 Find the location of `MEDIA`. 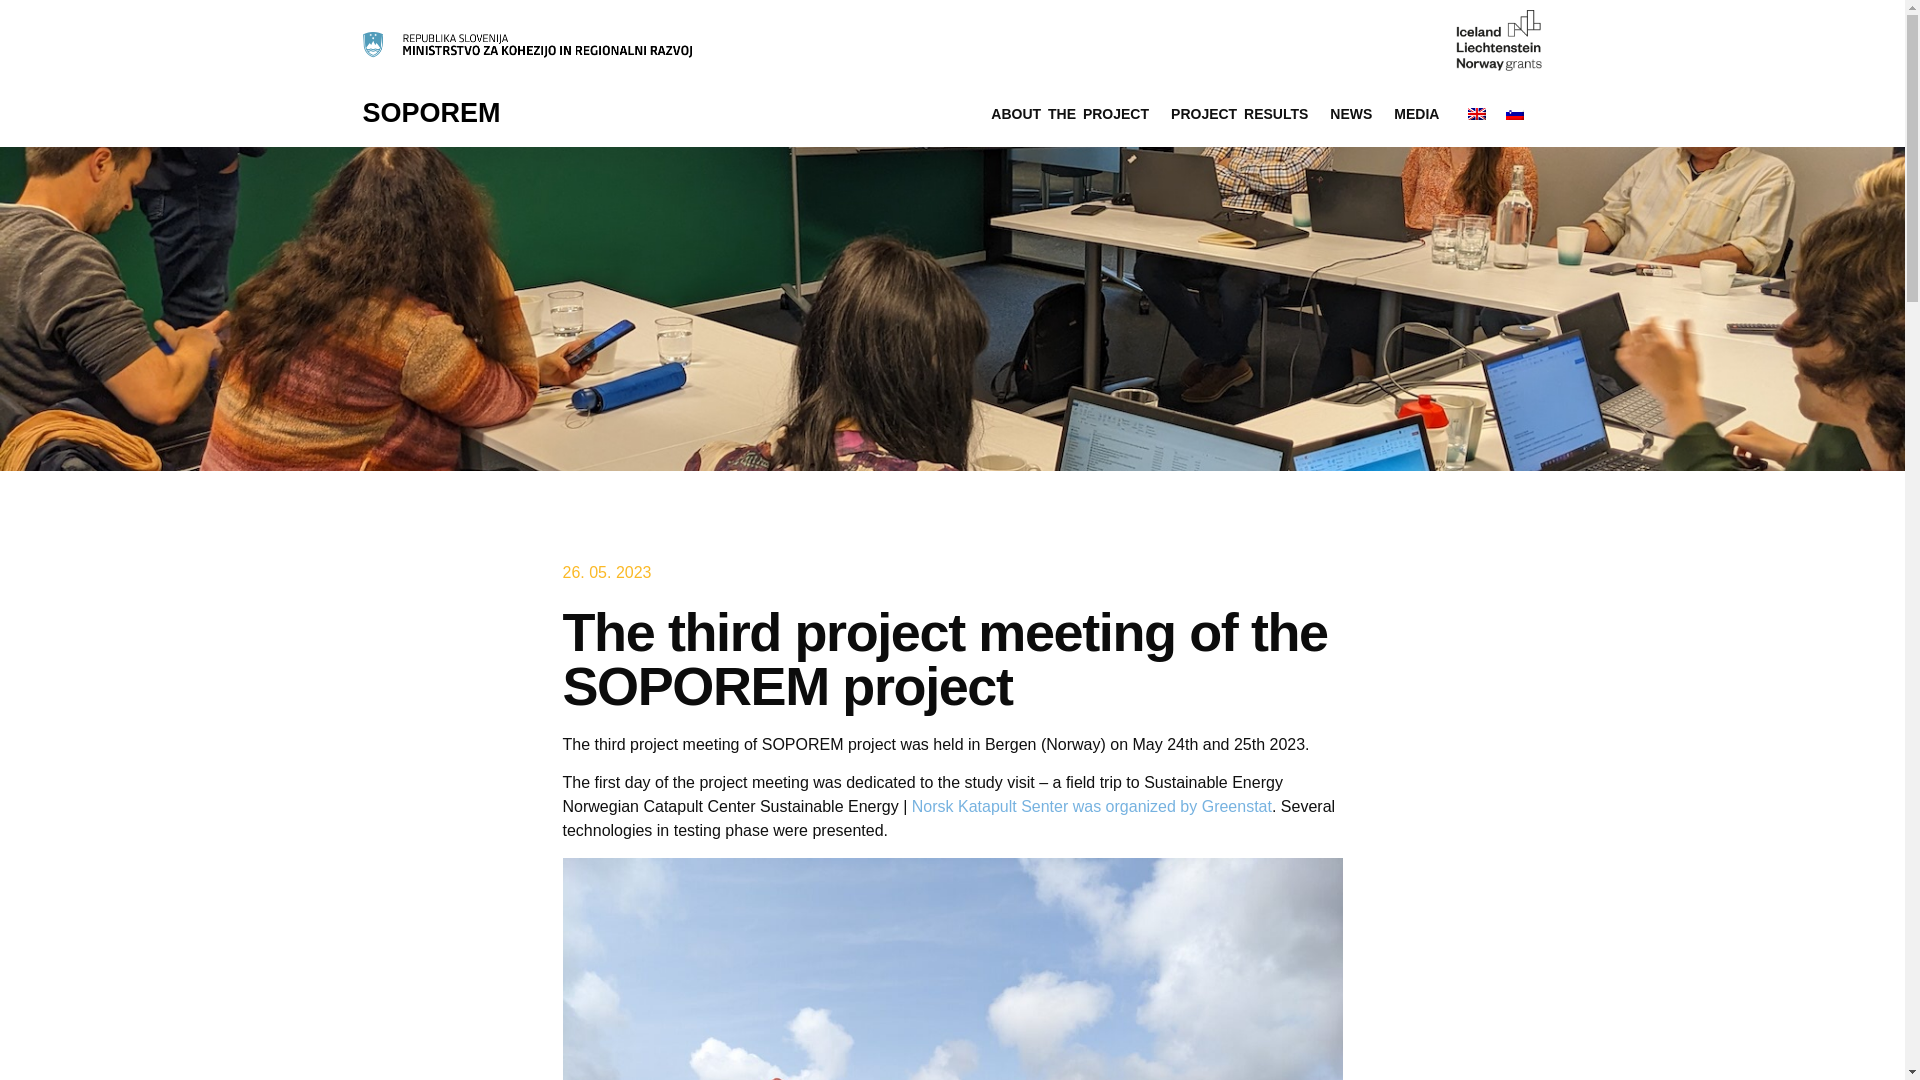

MEDIA is located at coordinates (1416, 114).